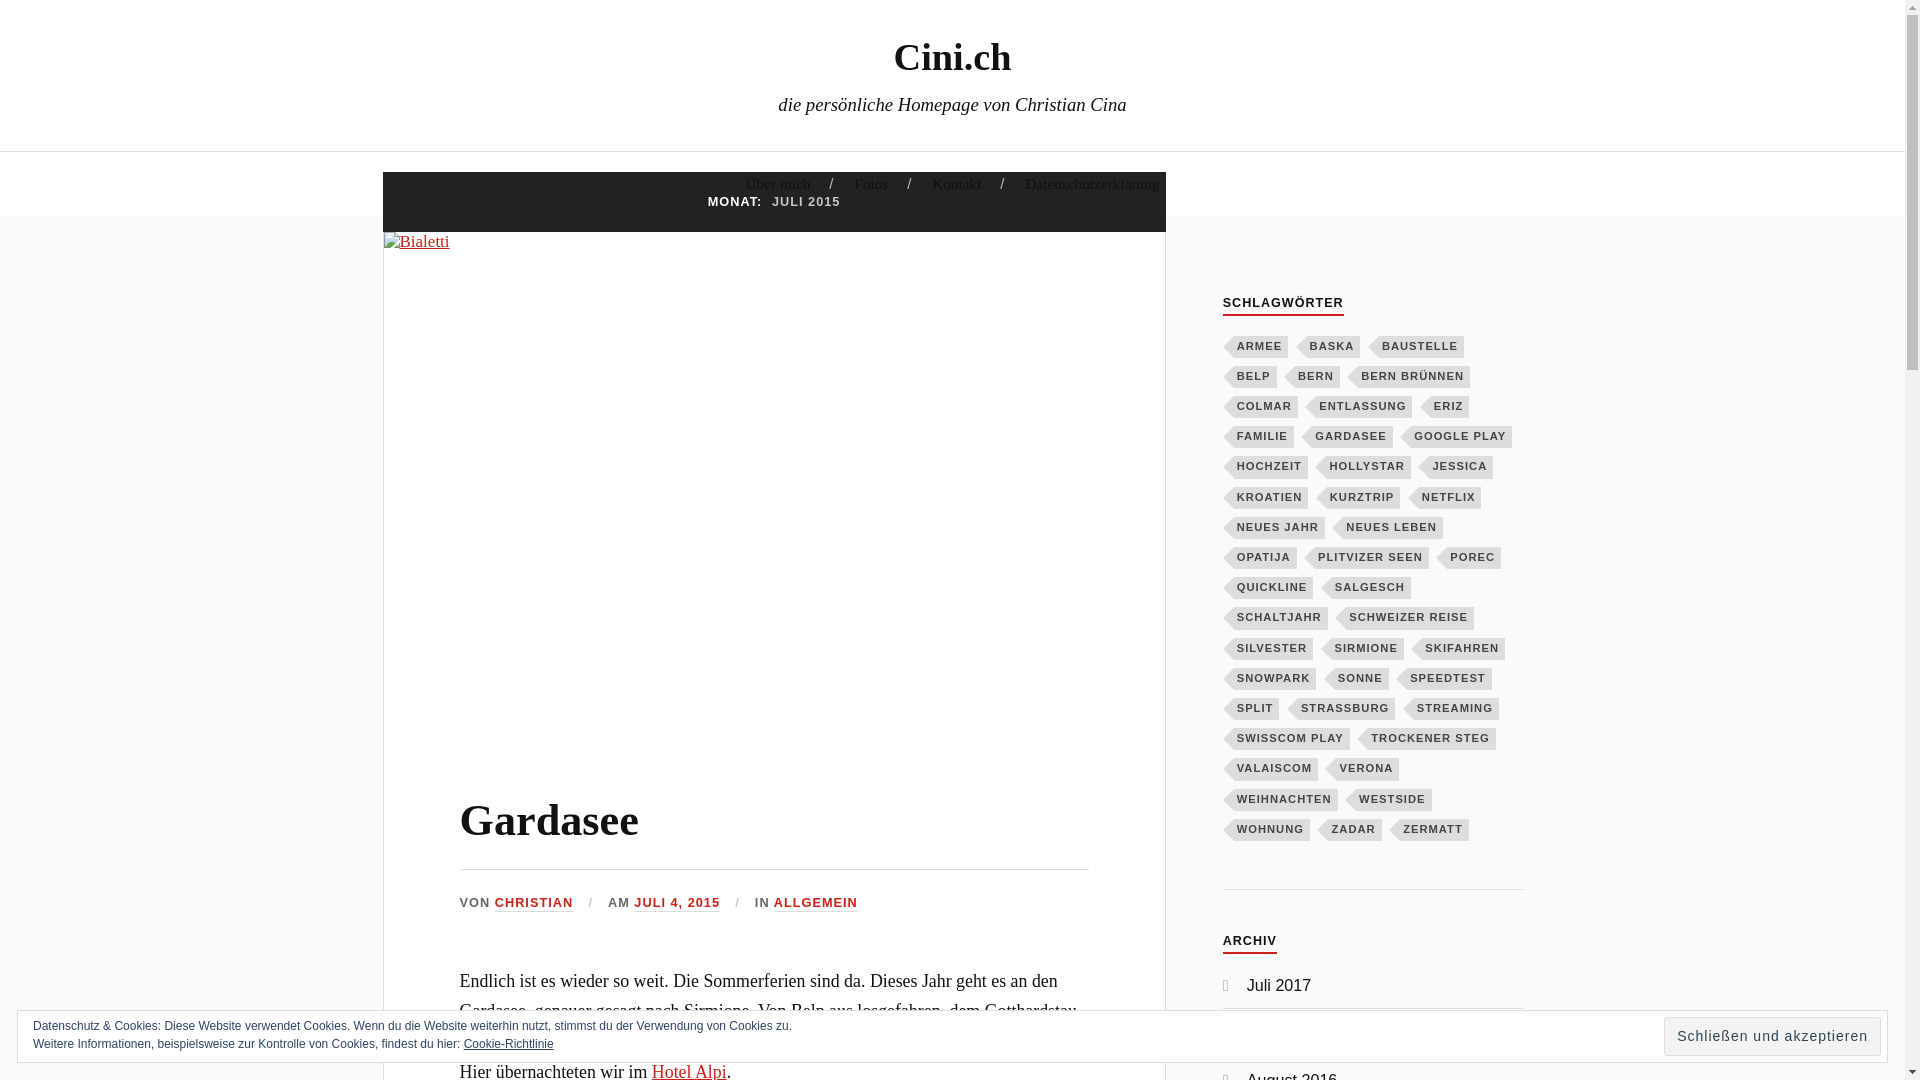 This screenshot has height=1080, width=1920. Describe the element at coordinates (1393, 528) in the screenshot. I see `NEUES LEBEN` at that location.